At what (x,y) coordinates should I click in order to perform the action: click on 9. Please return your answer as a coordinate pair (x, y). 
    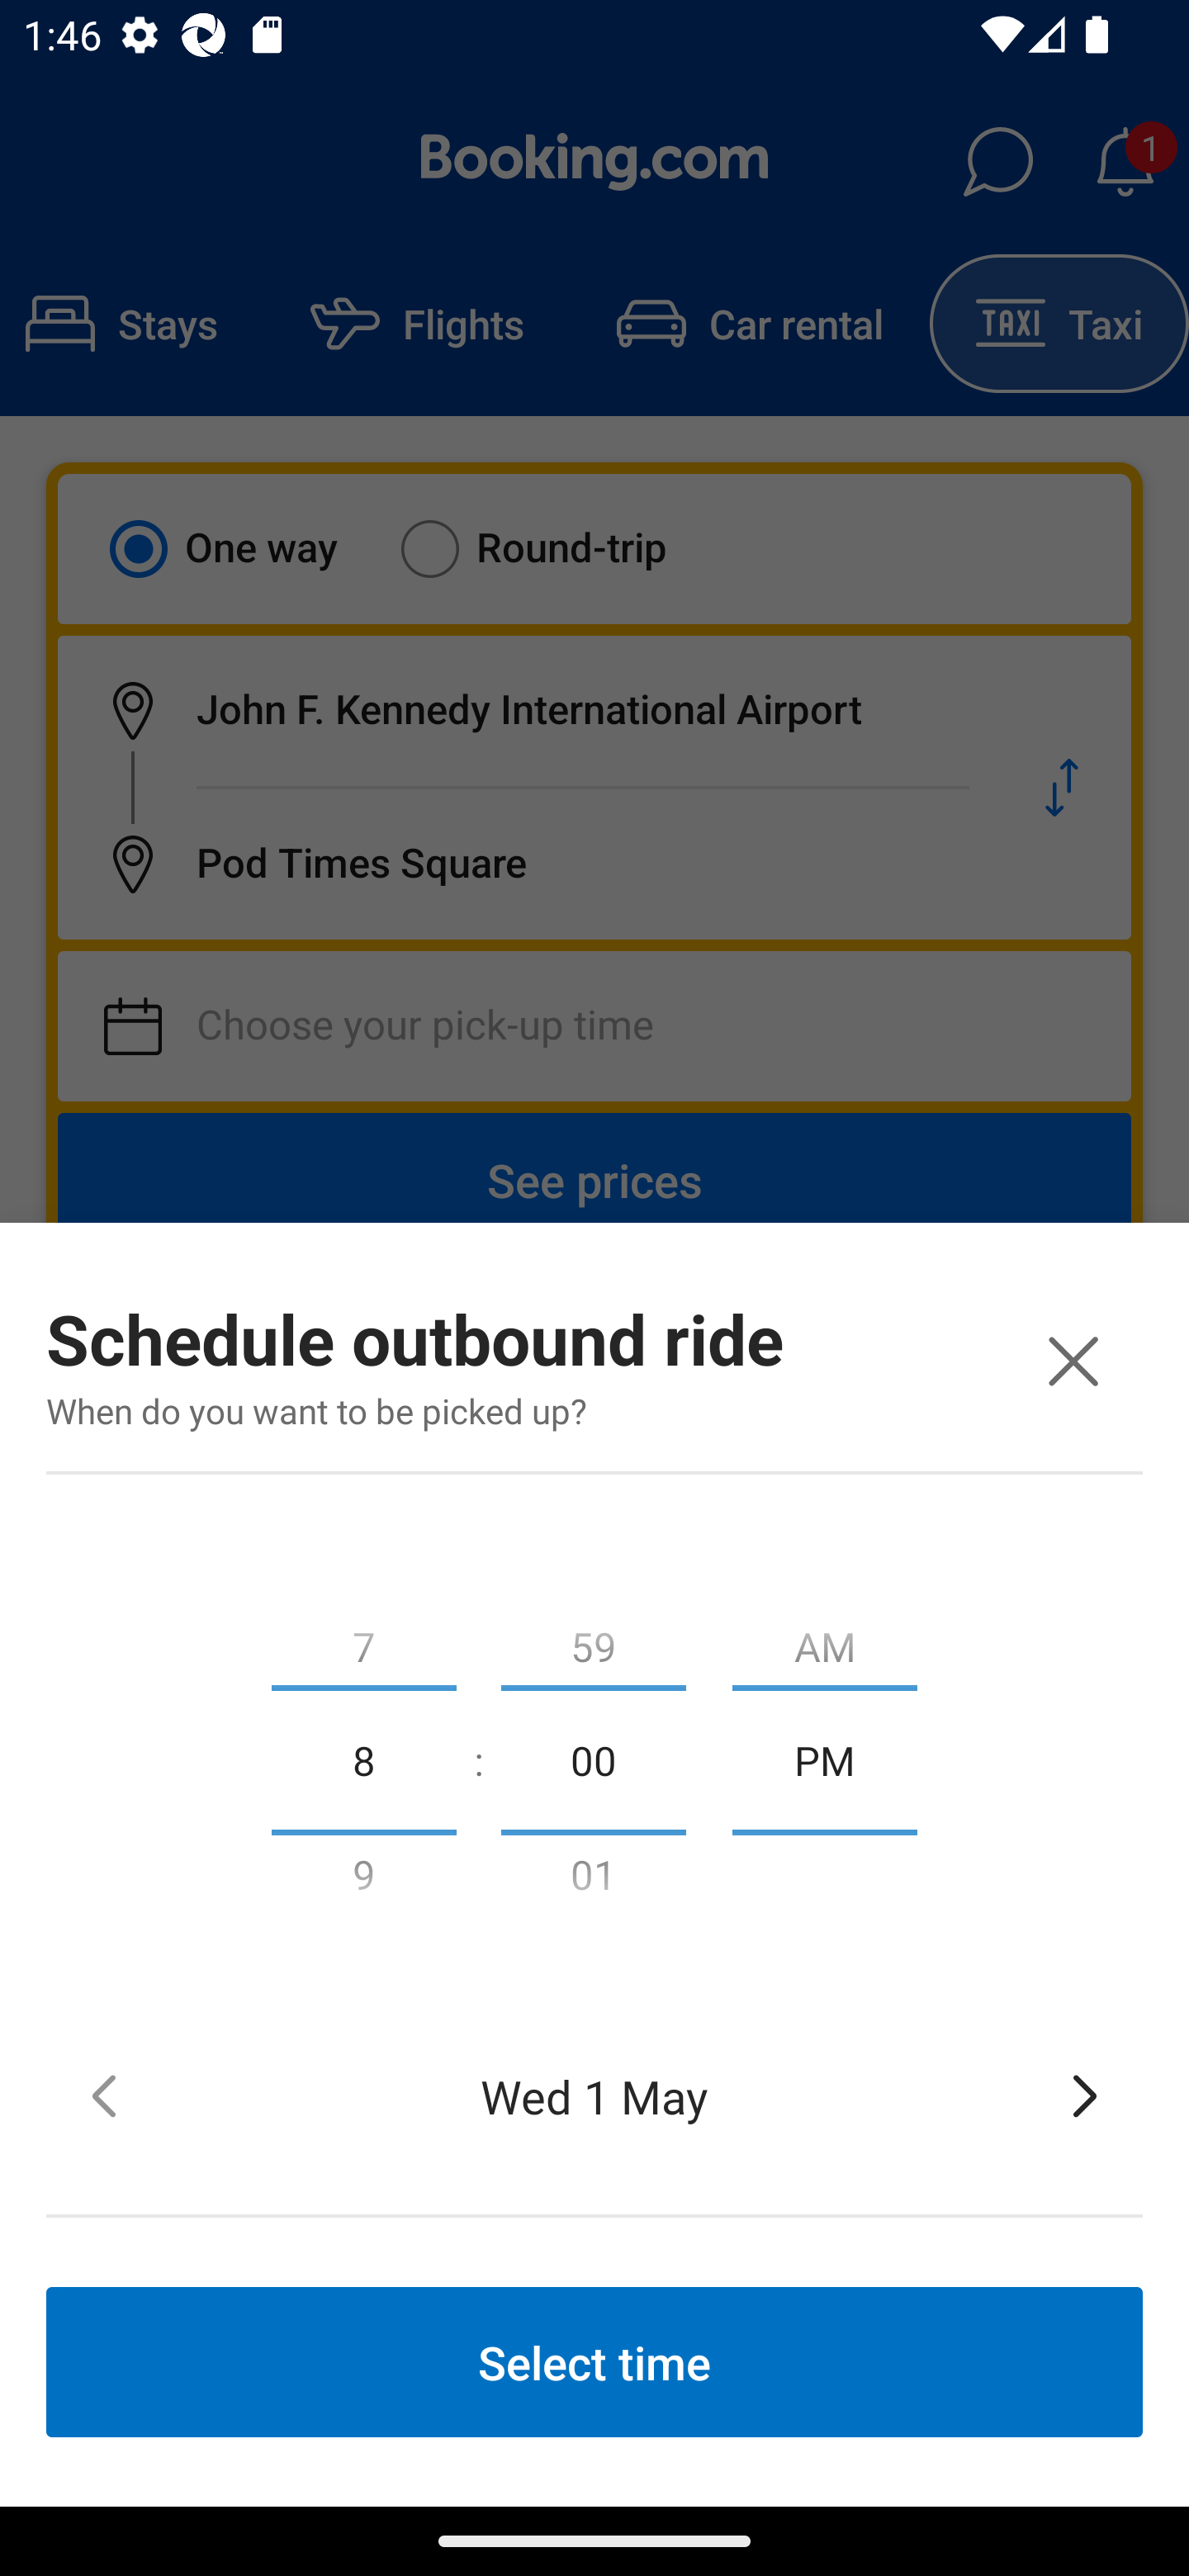
    Looking at the image, I should click on (363, 1881).